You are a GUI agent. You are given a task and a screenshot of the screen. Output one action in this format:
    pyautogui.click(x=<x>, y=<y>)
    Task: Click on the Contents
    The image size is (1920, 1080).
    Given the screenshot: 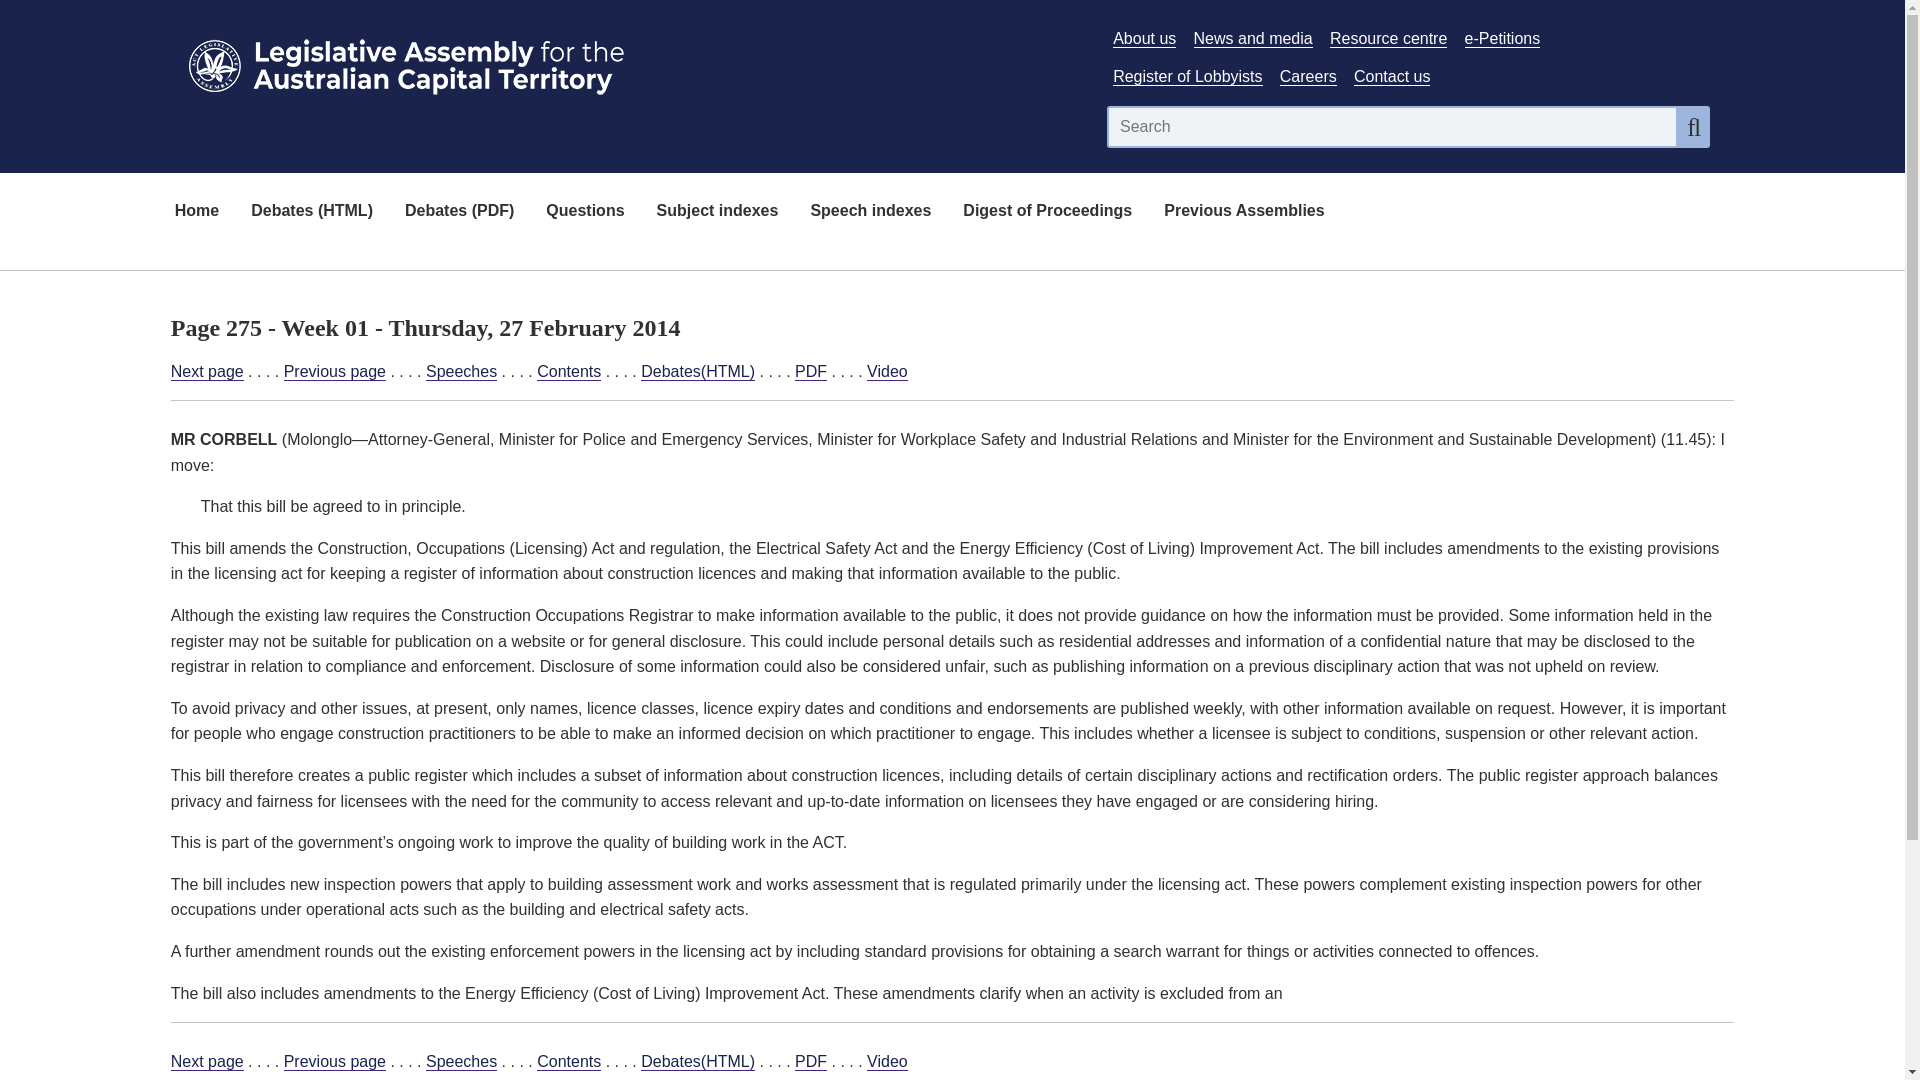 What is the action you would take?
    pyautogui.click(x=568, y=1062)
    